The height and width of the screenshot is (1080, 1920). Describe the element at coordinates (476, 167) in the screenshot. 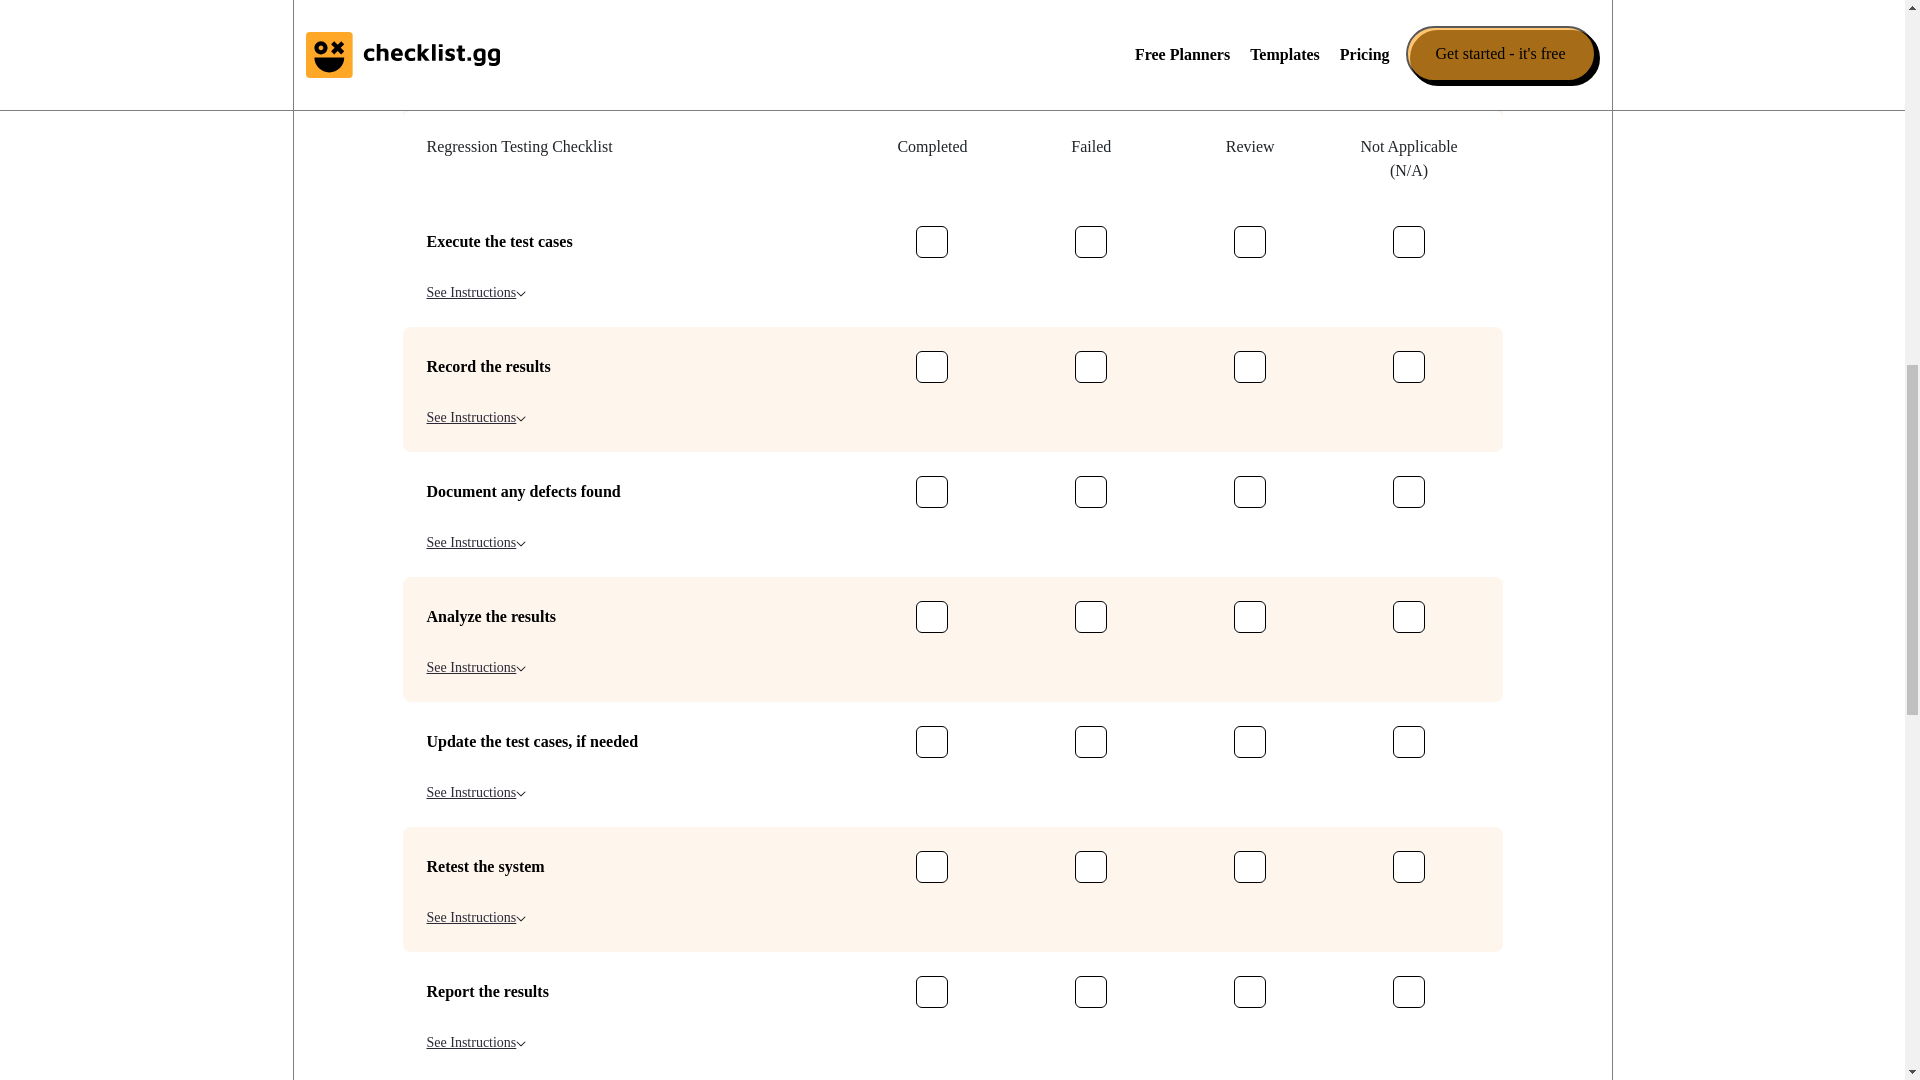

I see `See Instructions` at that location.